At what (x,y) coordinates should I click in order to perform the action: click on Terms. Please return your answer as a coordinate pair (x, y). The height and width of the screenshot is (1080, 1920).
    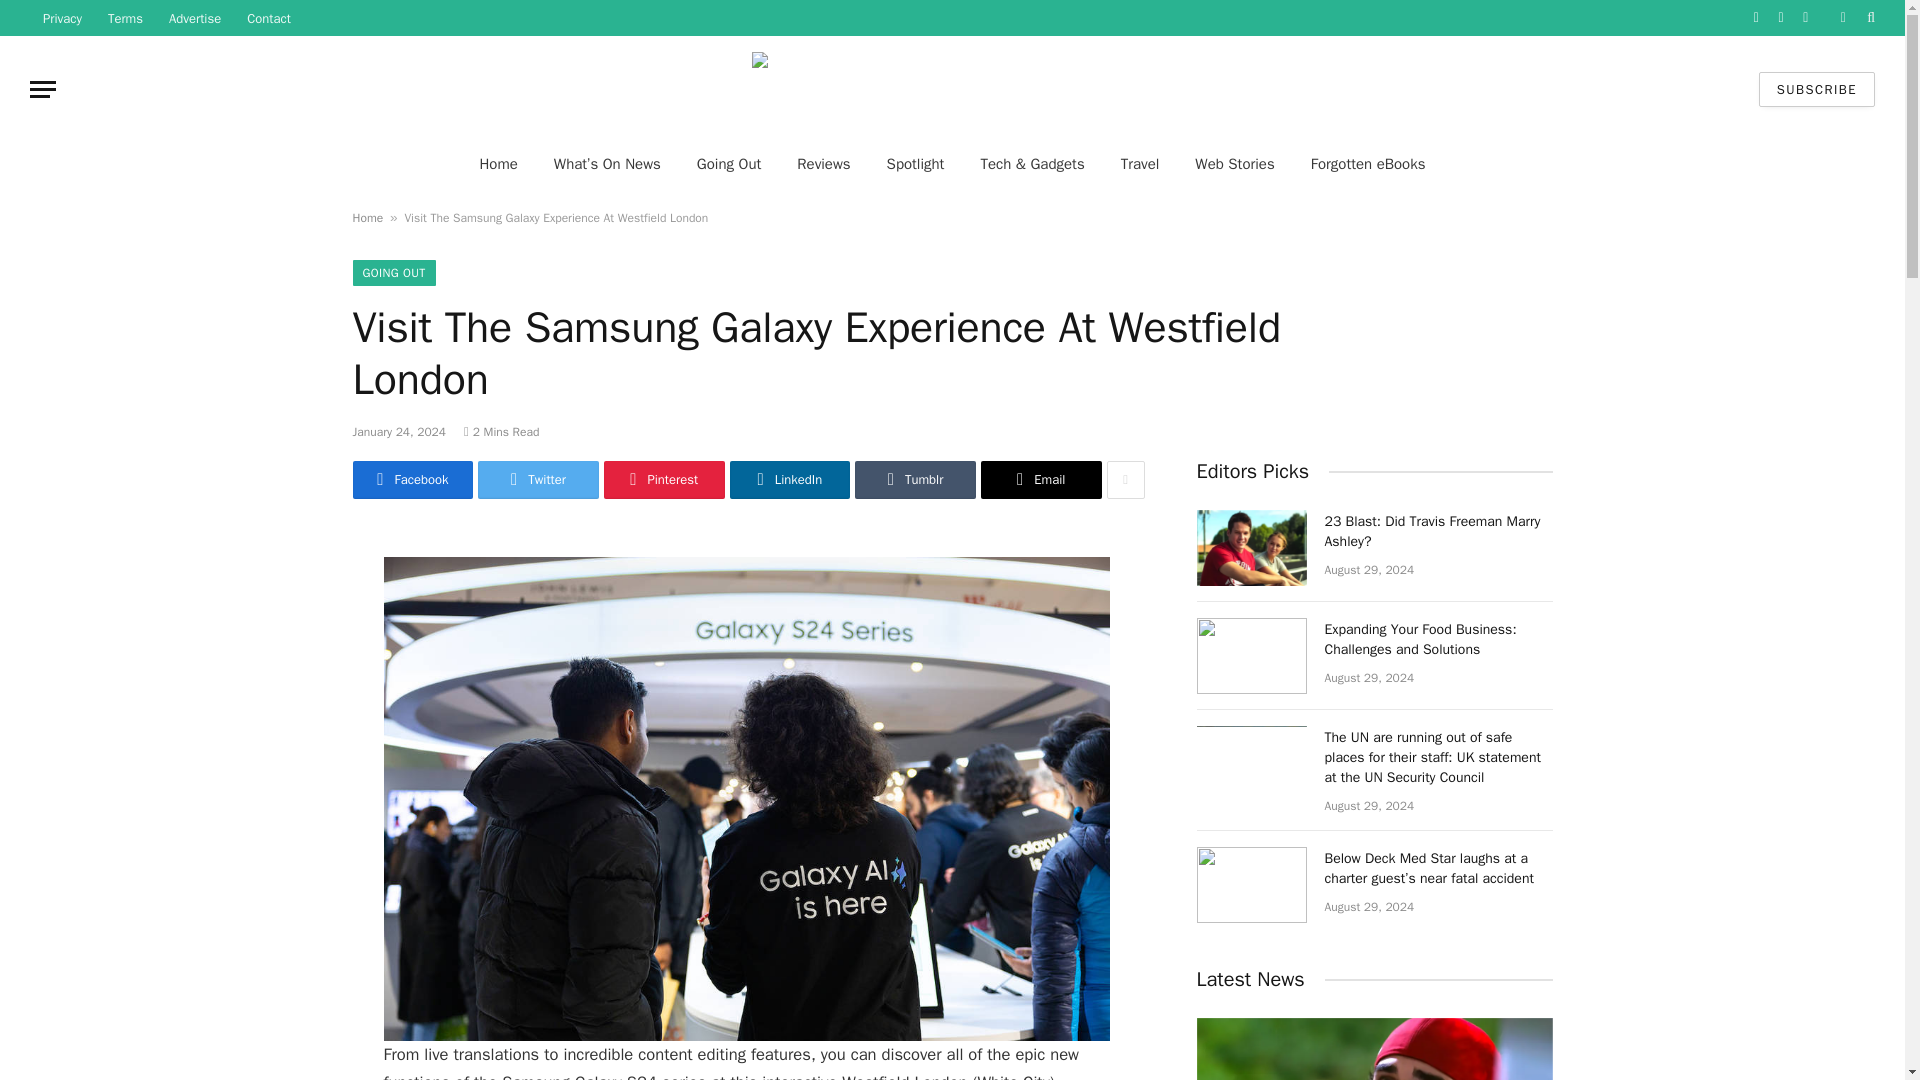
    Looking at the image, I should click on (124, 18).